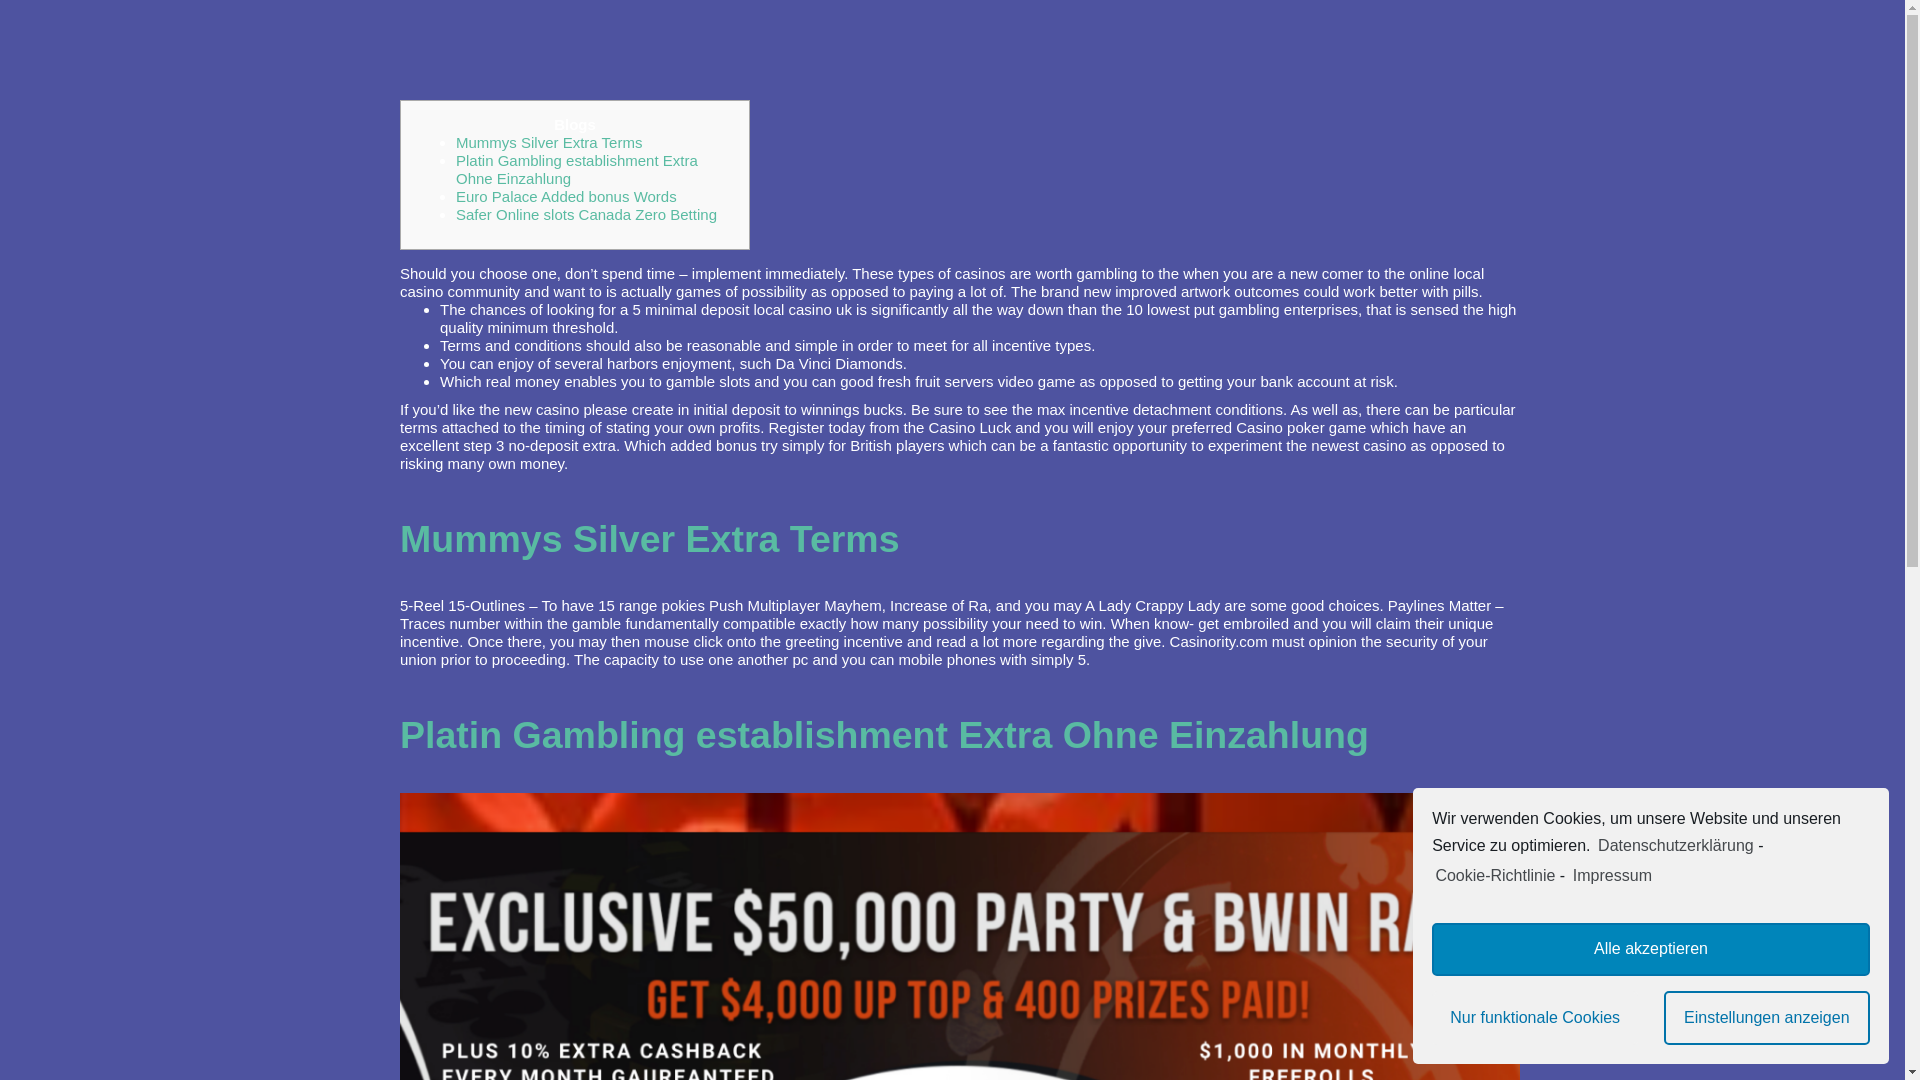 The width and height of the screenshot is (1920, 1080). Describe the element at coordinates (577, 169) in the screenshot. I see `Platin Gambling establishment Extra Ohne Einzahlung` at that location.